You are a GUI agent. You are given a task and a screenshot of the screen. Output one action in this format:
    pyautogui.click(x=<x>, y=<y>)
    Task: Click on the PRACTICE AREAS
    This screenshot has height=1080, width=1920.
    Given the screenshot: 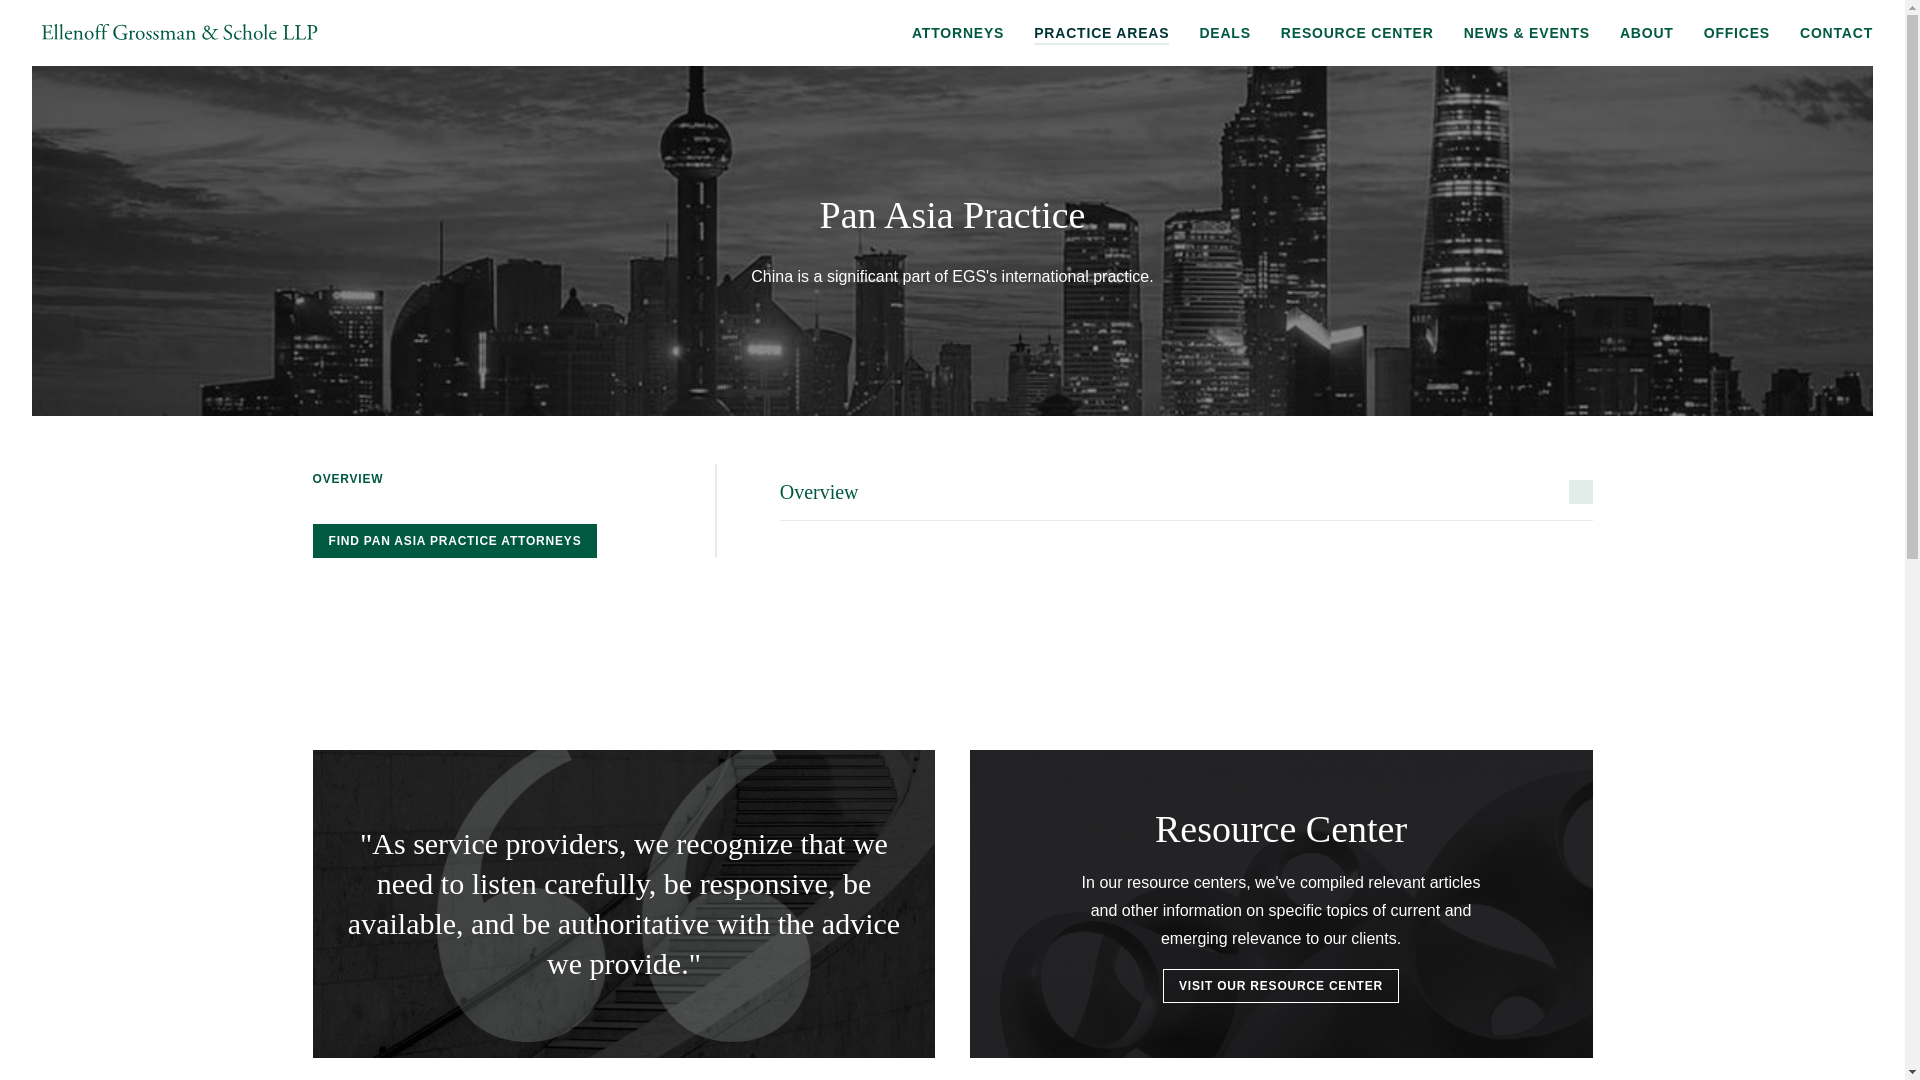 What is the action you would take?
    pyautogui.click(x=1102, y=34)
    